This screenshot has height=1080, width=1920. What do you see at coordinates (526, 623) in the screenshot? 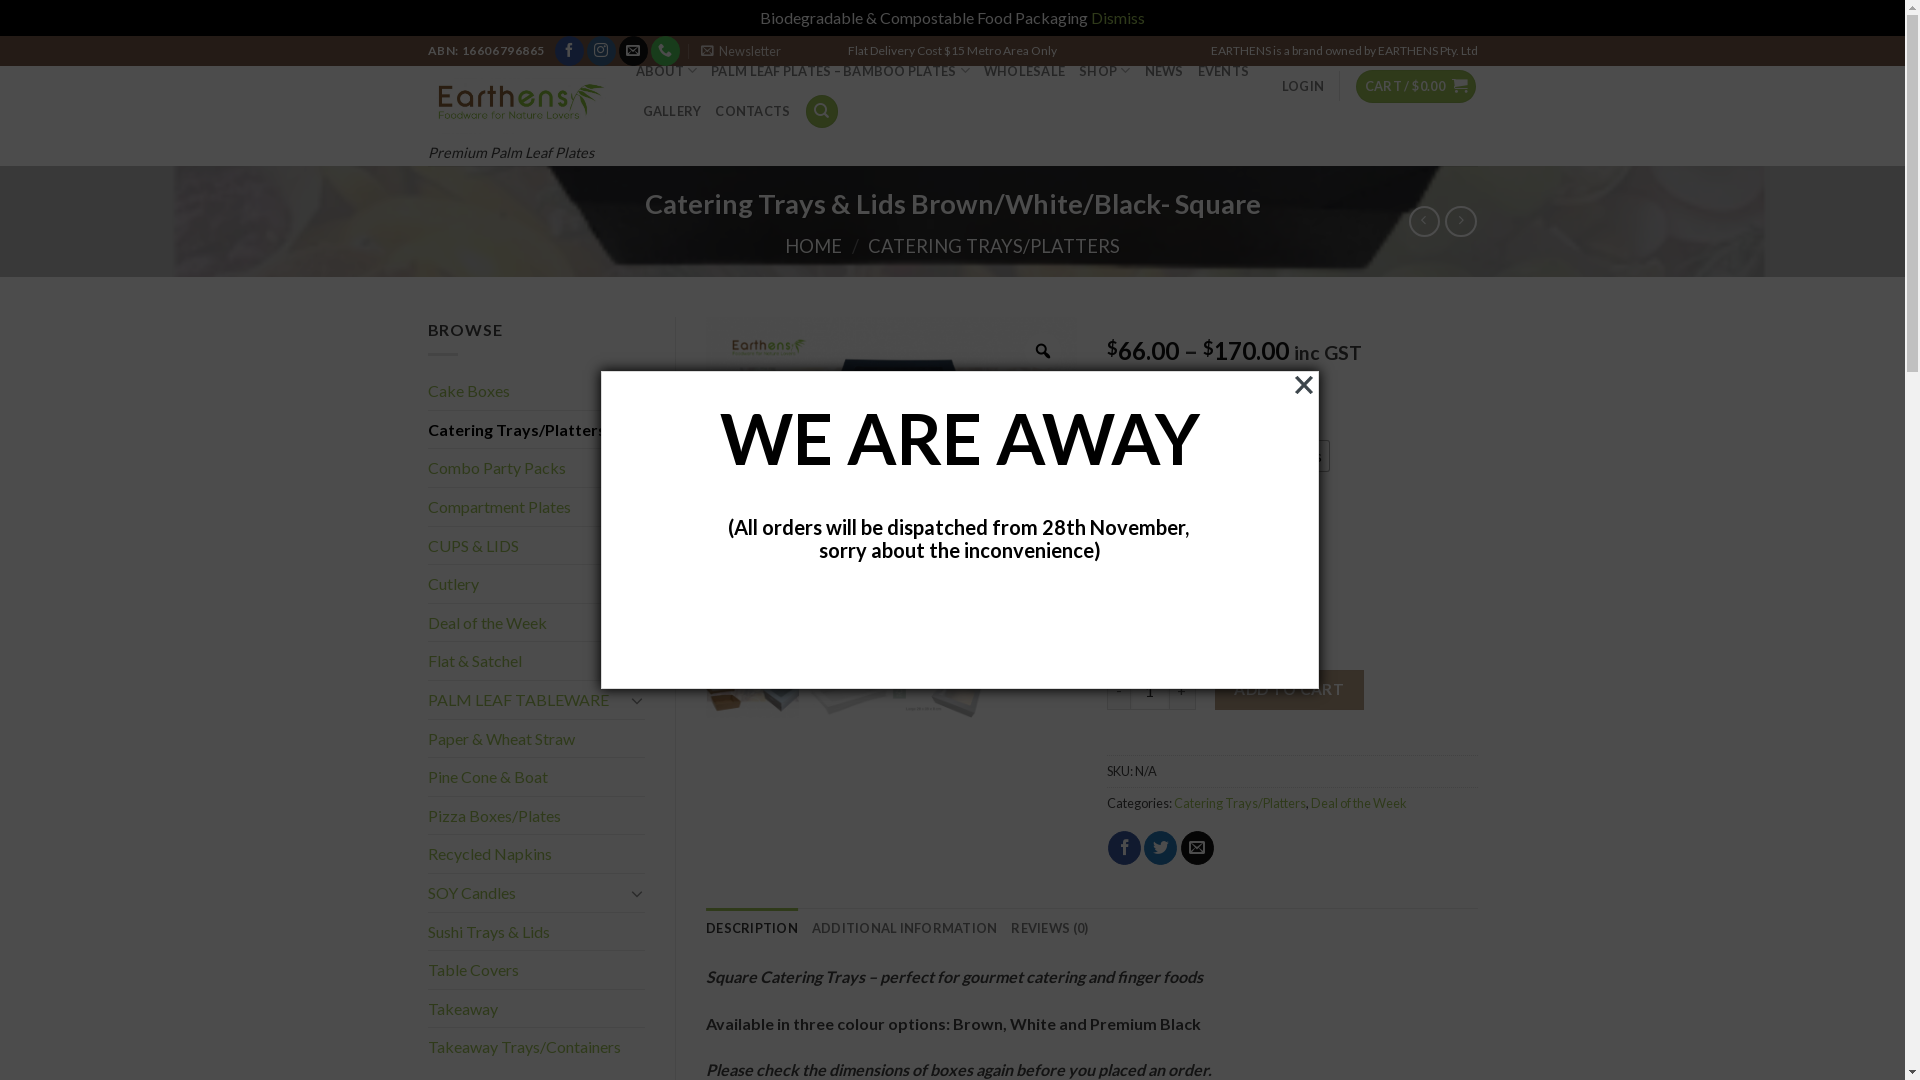
I see `Deal of the Week` at bounding box center [526, 623].